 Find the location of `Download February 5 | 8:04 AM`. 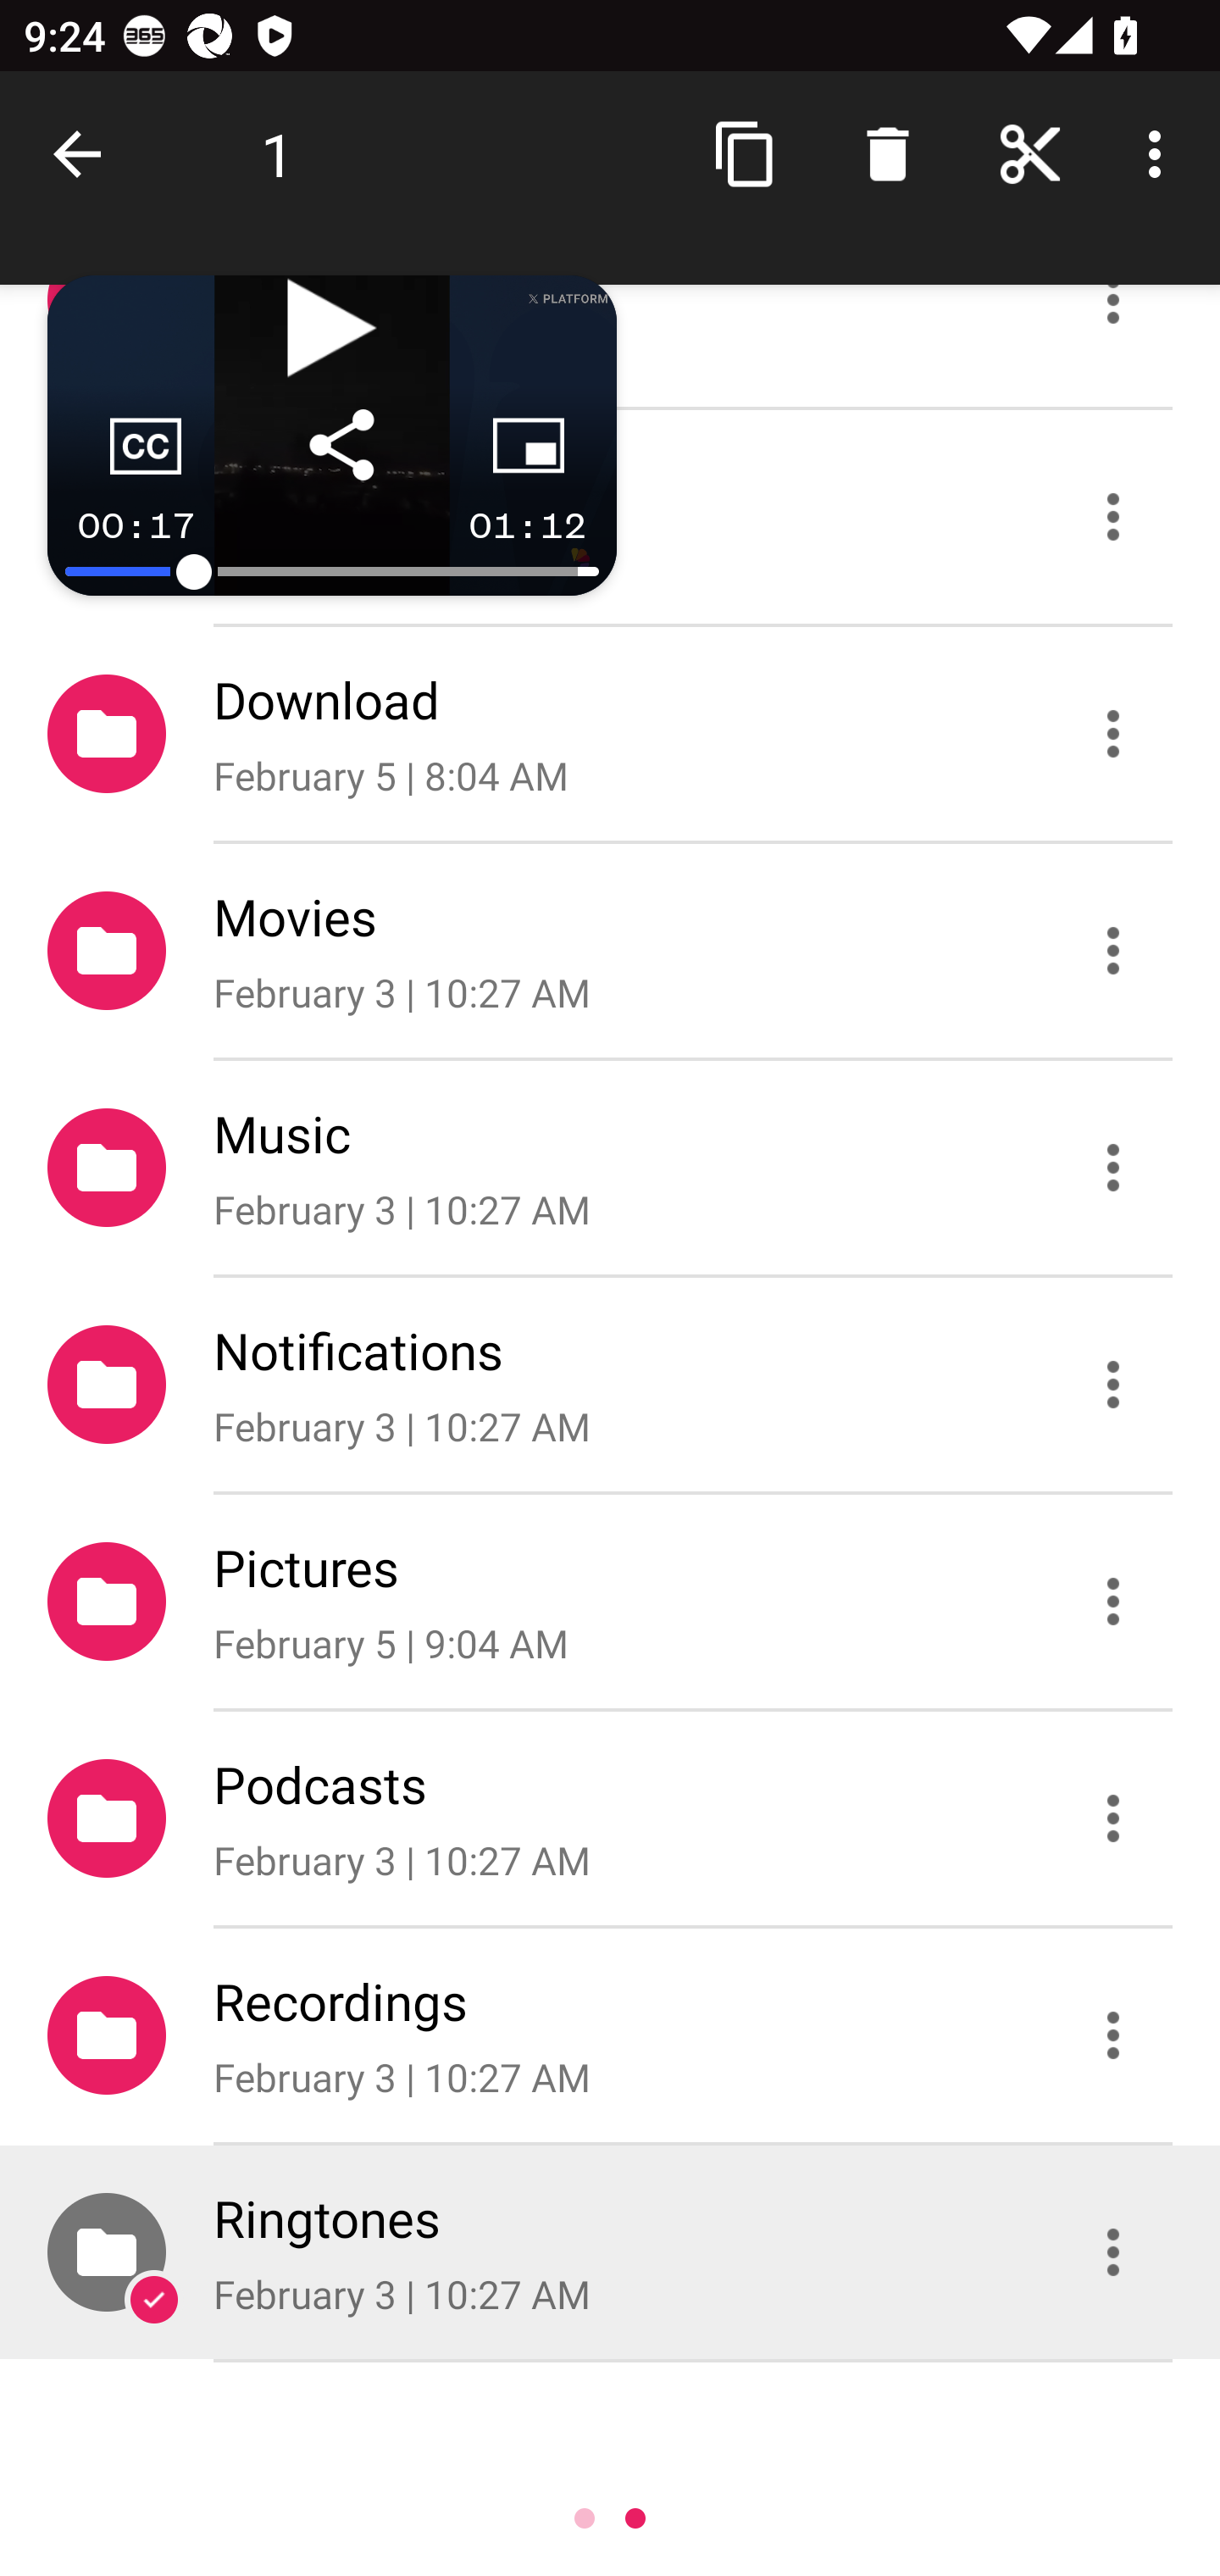

Download February 5 | 8:04 AM is located at coordinates (610, 732).